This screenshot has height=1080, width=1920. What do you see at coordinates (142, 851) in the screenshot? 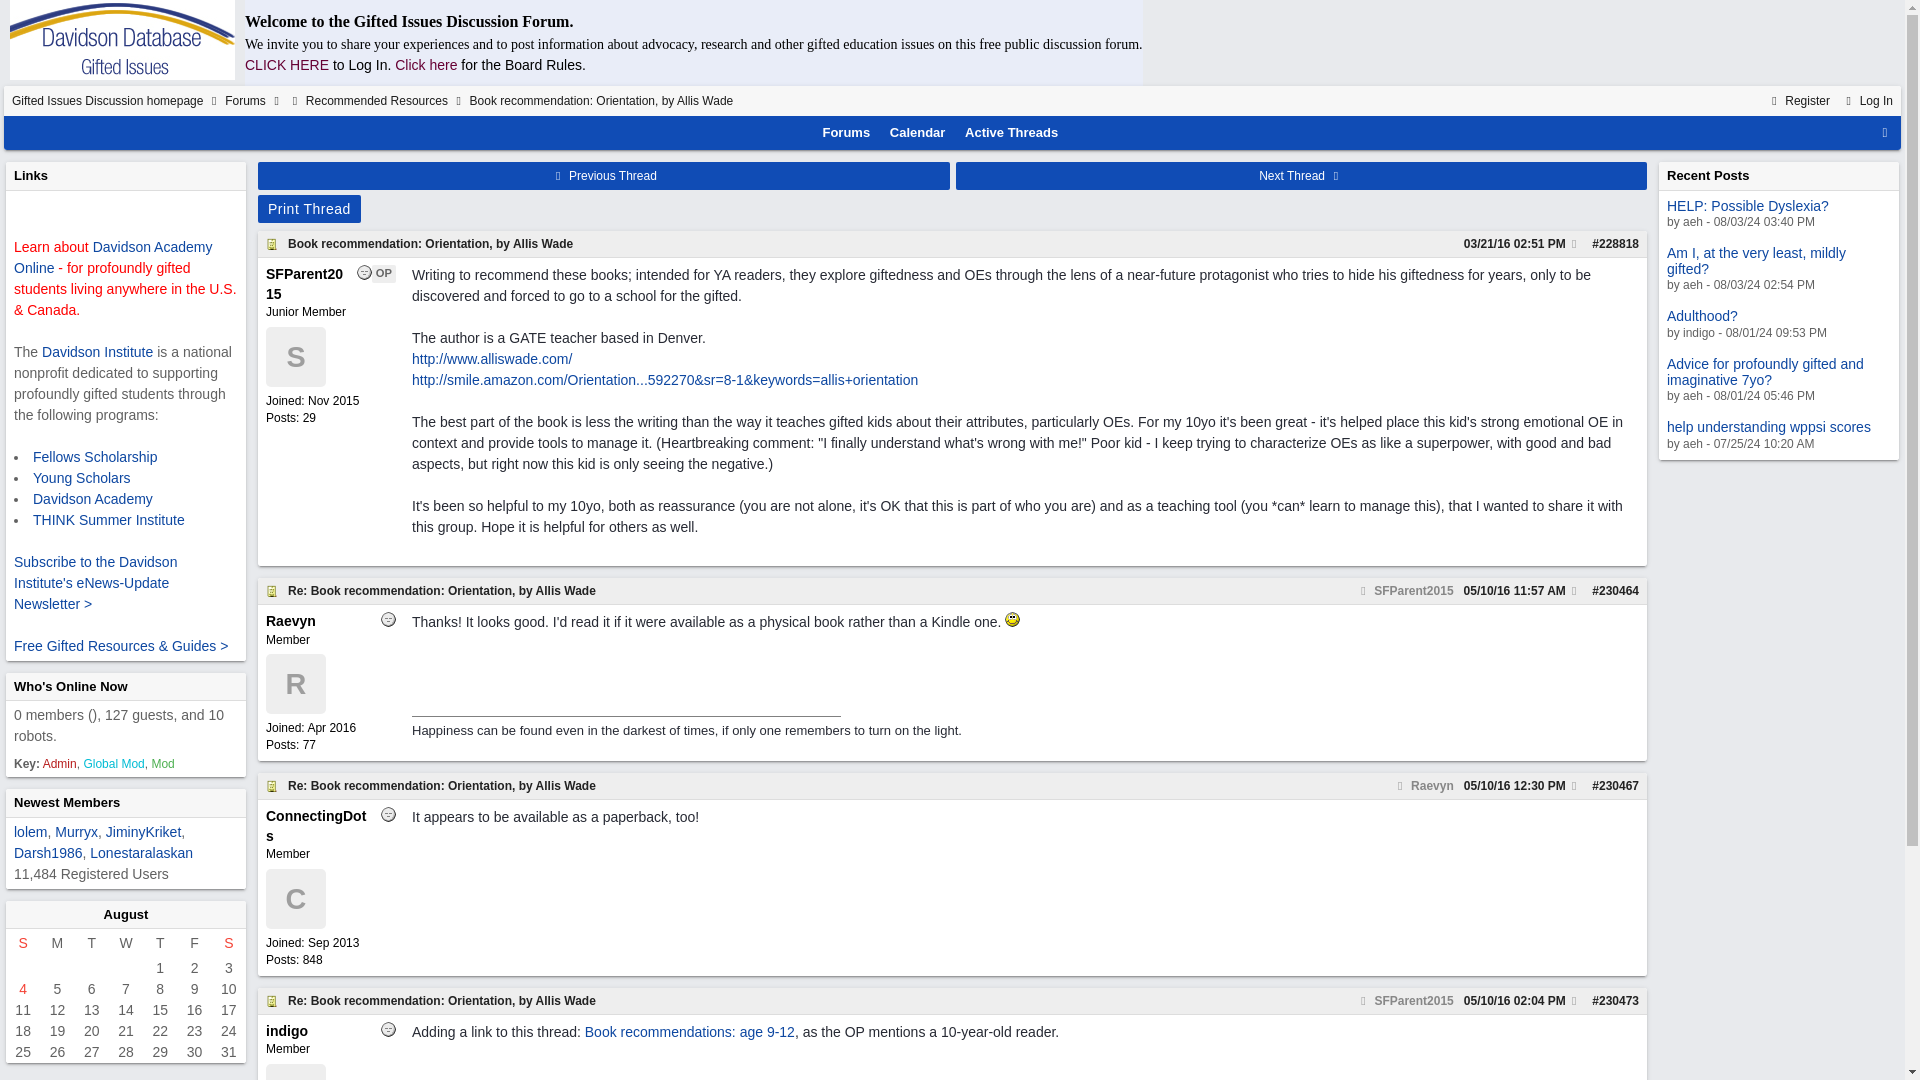
I see `Davidson Academy` at bounding box center [142, 851].